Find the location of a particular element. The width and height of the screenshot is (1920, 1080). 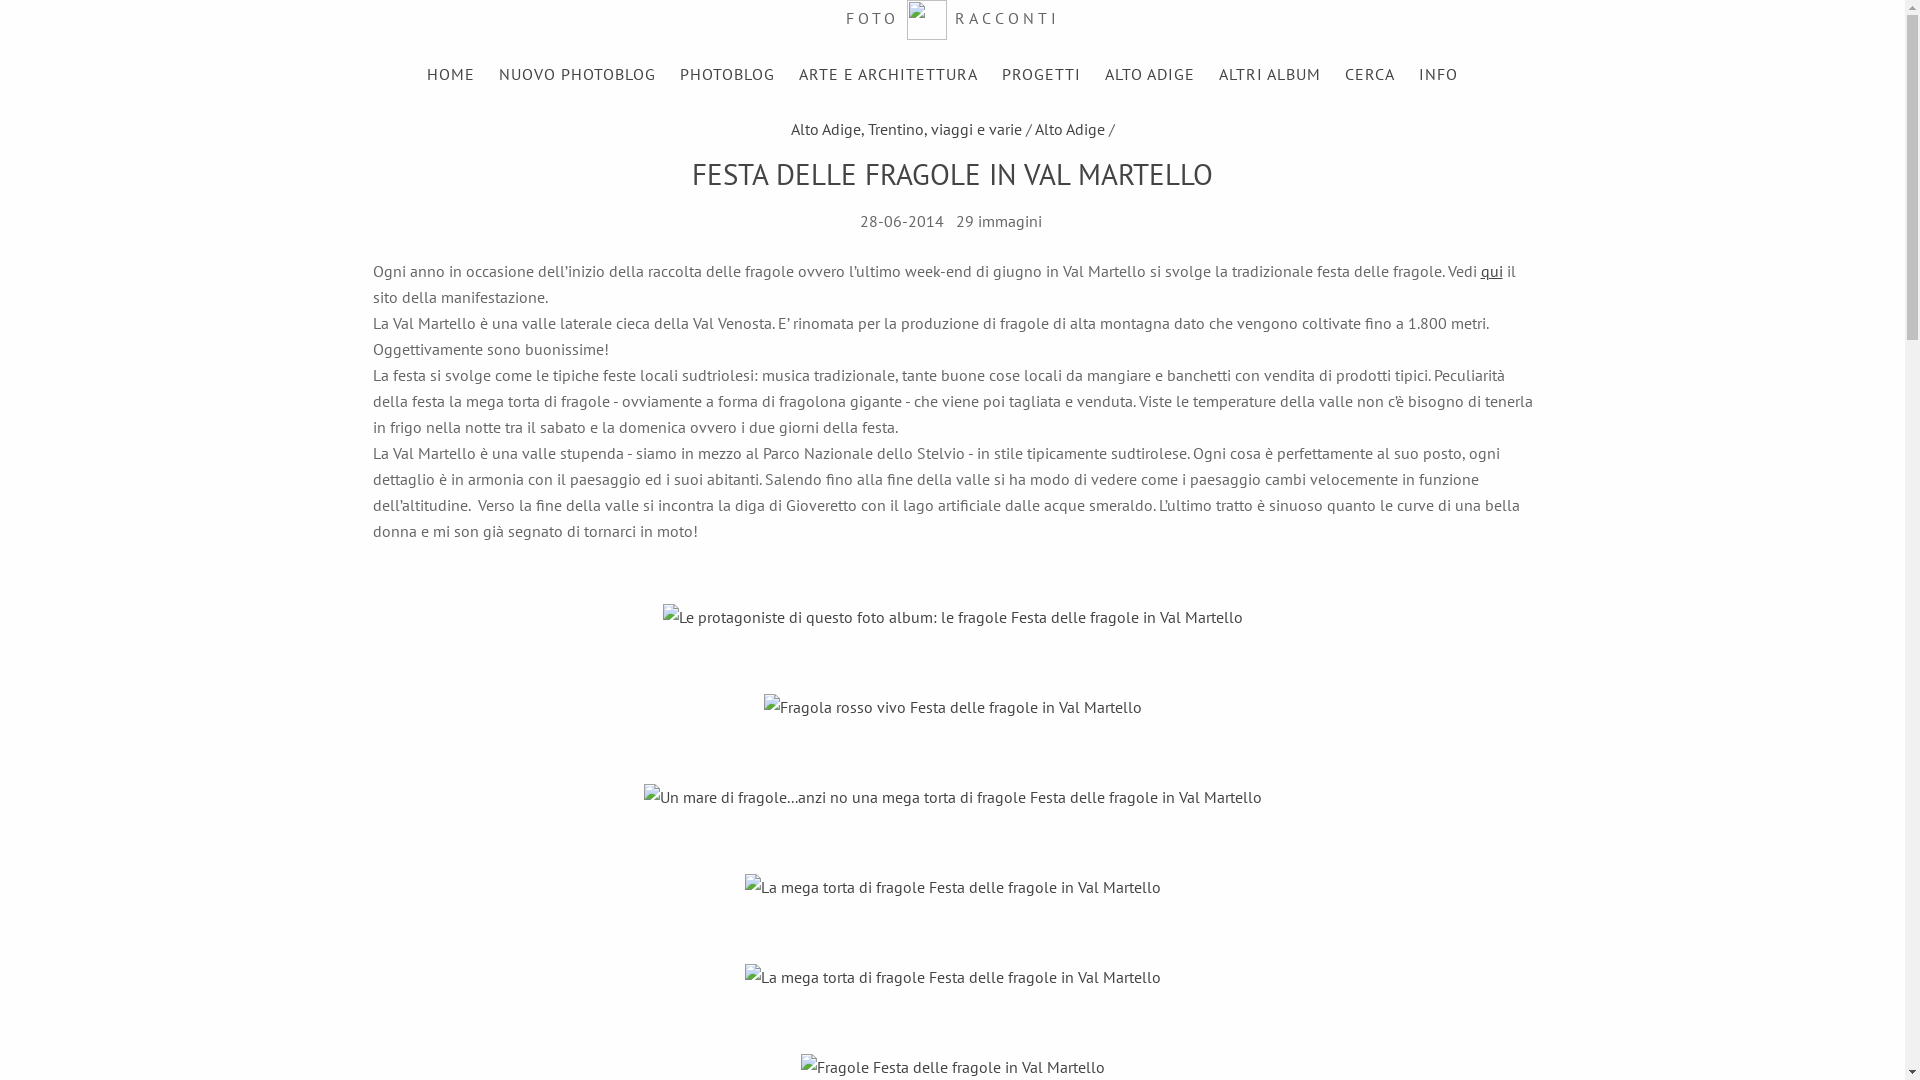

ALTRI ALBUM is located at coordinates (1270, 74).